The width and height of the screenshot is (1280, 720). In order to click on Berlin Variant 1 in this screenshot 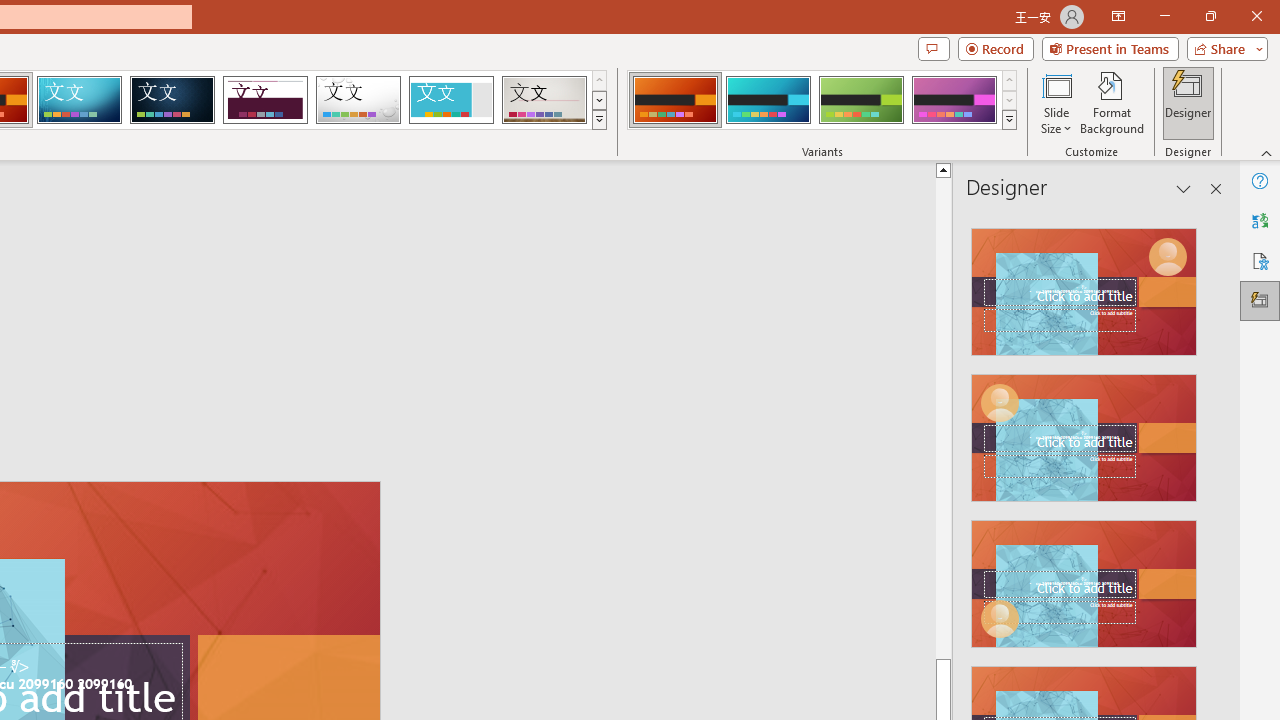, I will do `click(674, 100)`.